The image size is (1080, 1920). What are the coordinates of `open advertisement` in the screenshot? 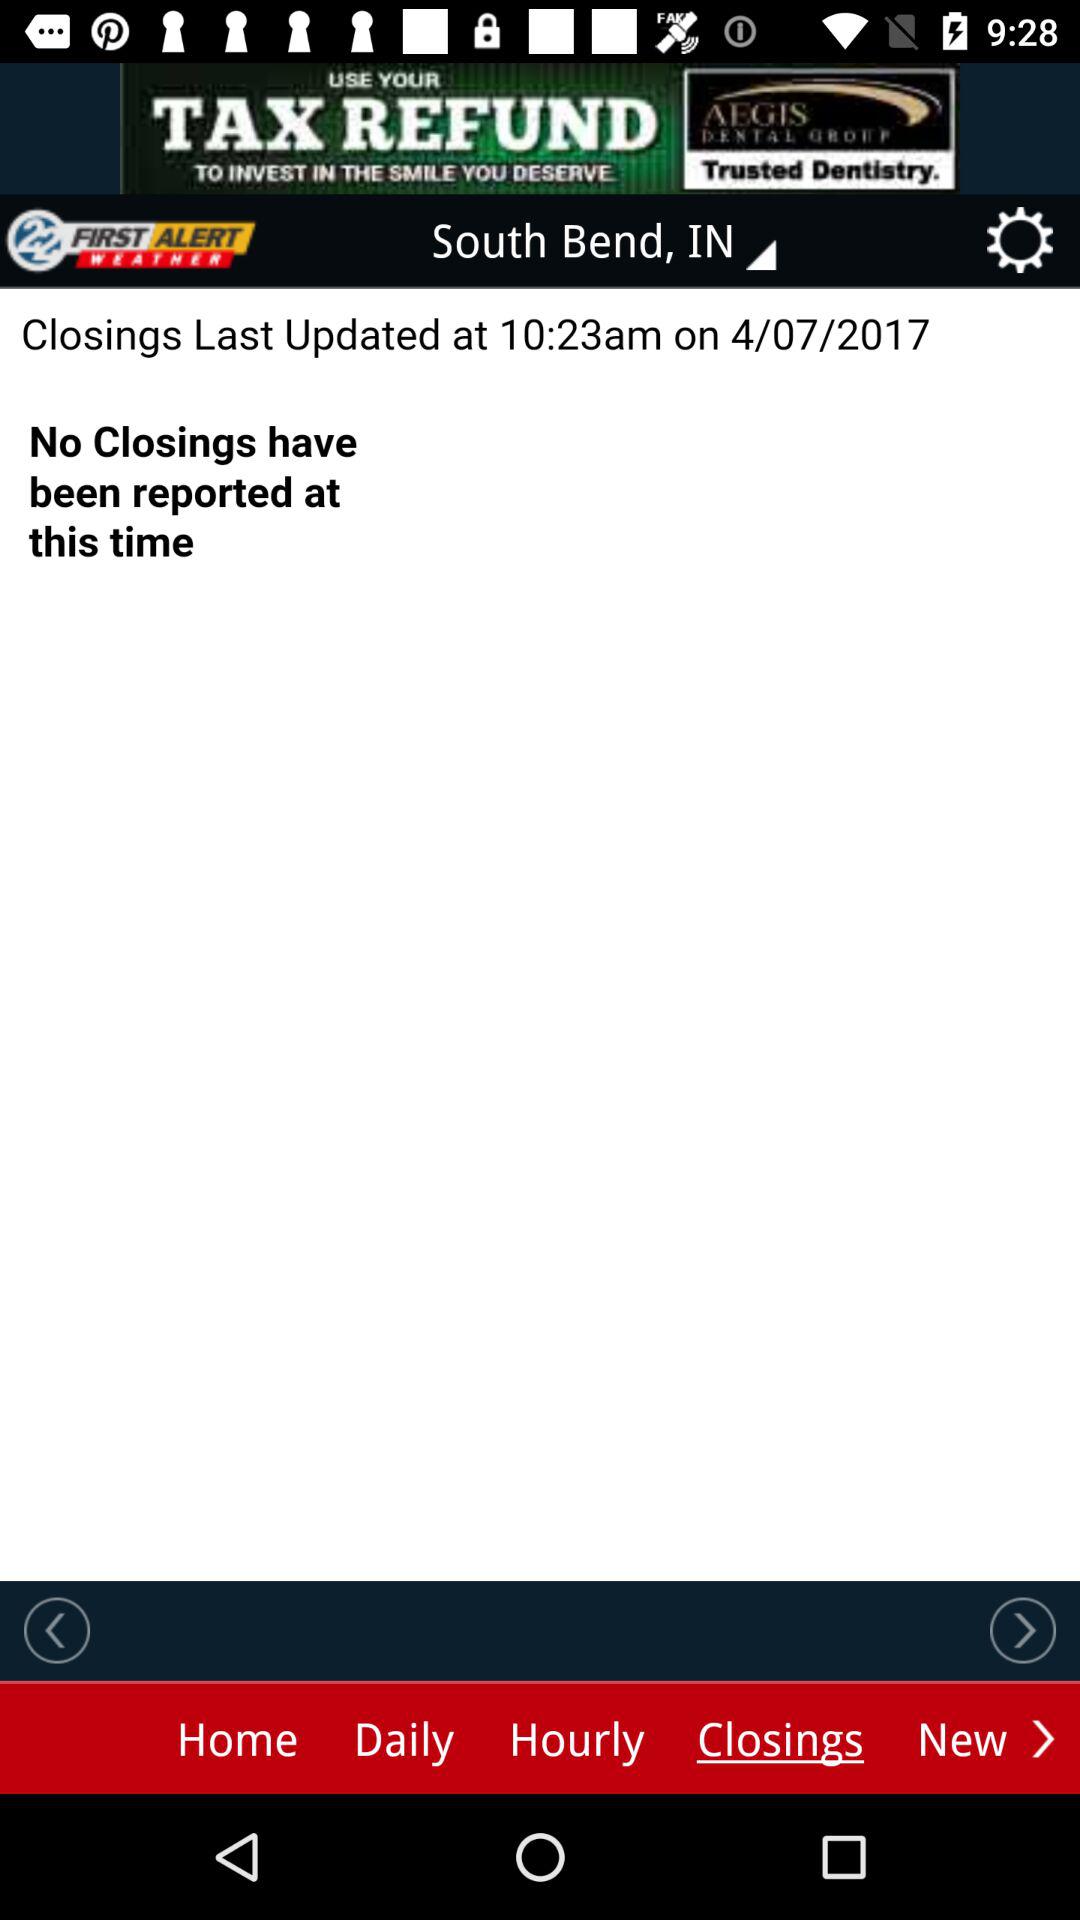 It's located at (540, 128).